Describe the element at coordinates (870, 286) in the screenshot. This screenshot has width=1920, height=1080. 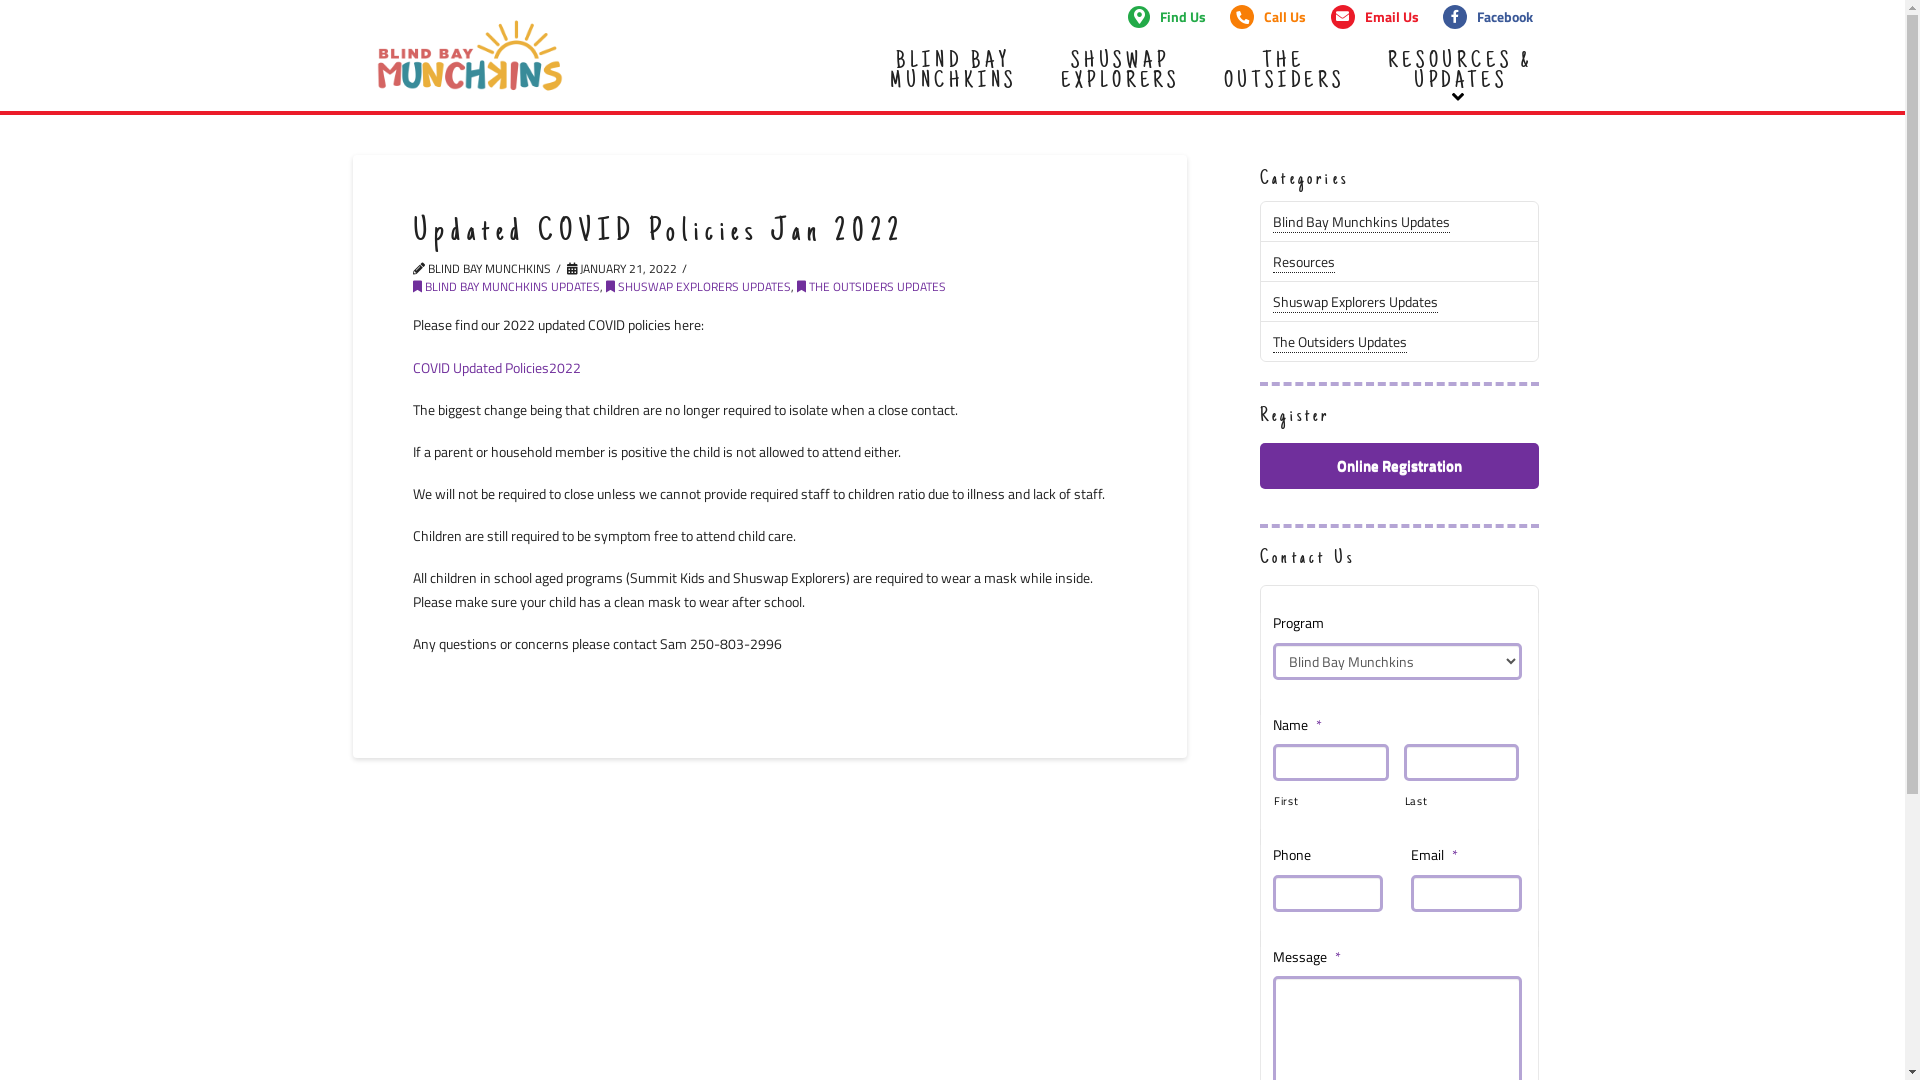
I see `THE OUTSIDERS UPDATES` at that location.